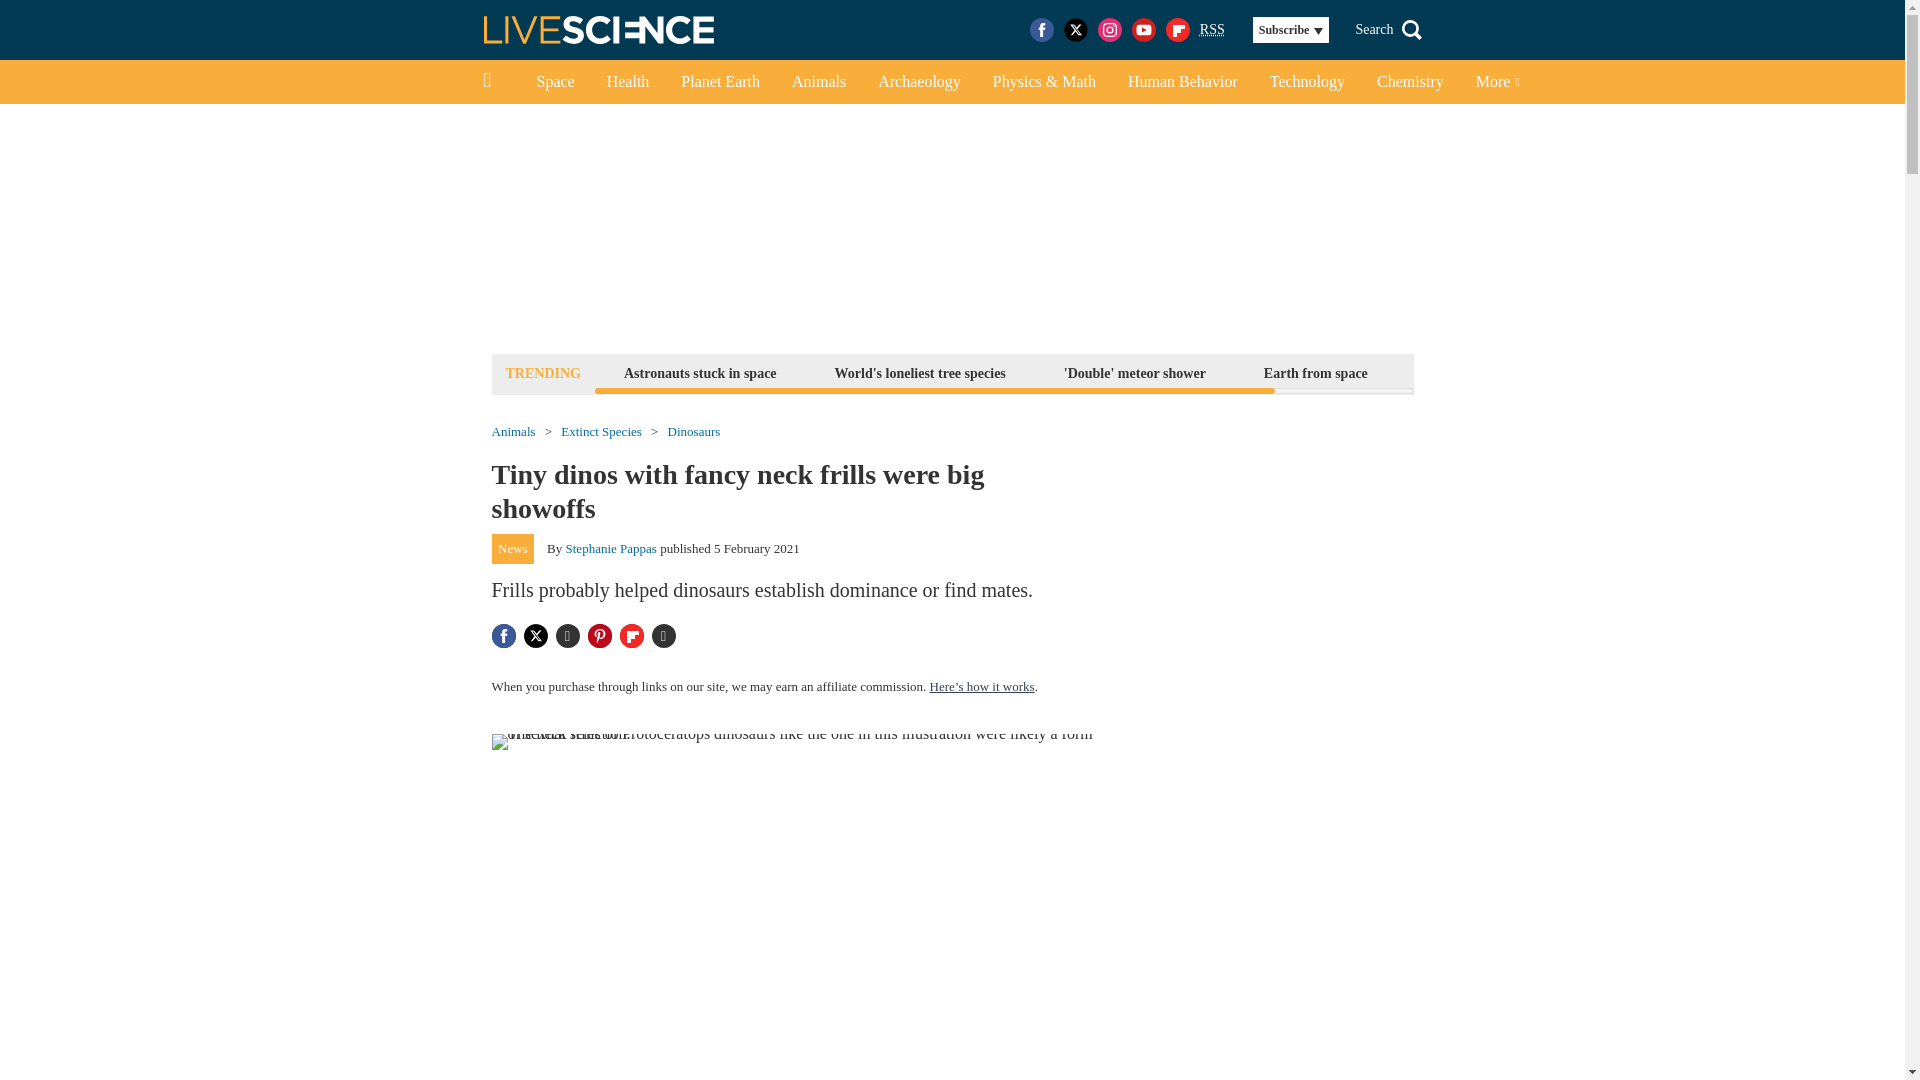 The image size is (1920, 1080). Describe the element at coordinates (1182, 82) in the screenshot. I see `Human Behavior` at that location.